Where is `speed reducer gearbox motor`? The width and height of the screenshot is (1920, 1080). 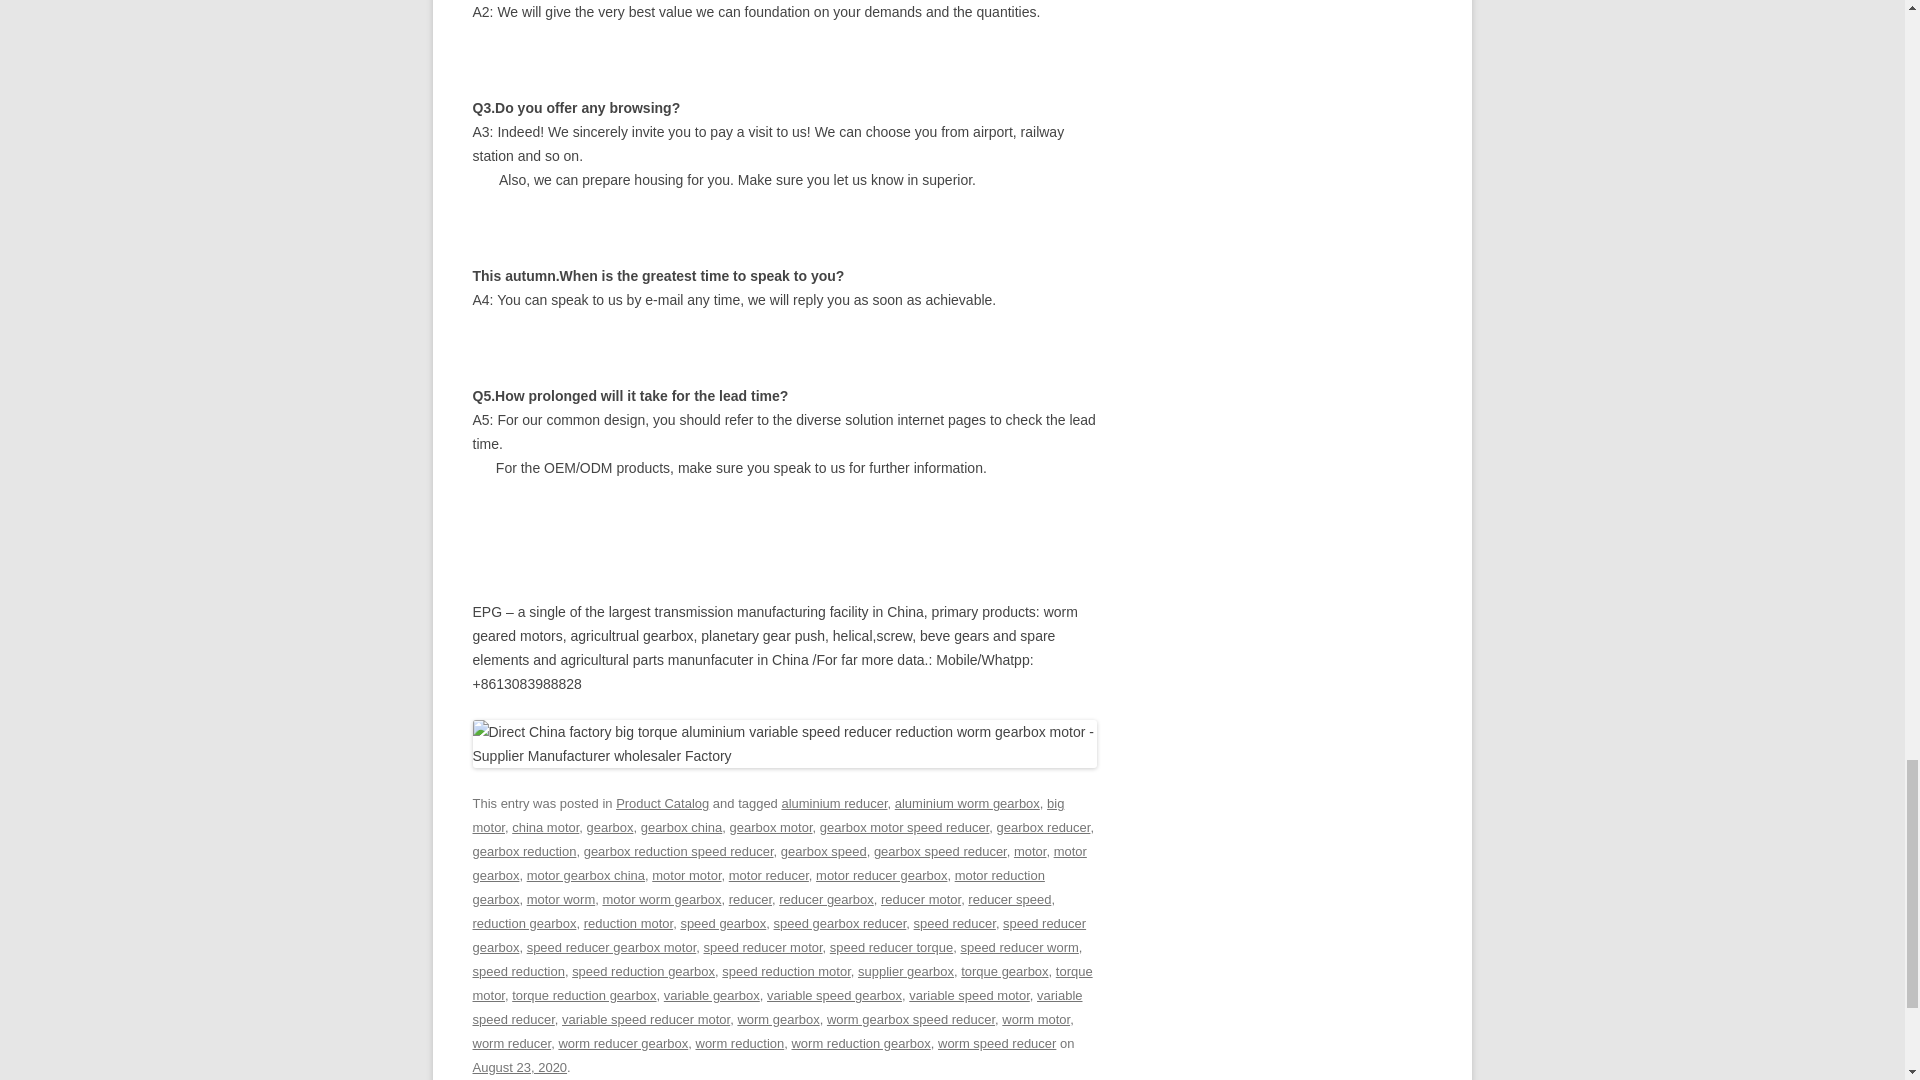 speed reducer gearbox motor is located at coordinates (611, 946).